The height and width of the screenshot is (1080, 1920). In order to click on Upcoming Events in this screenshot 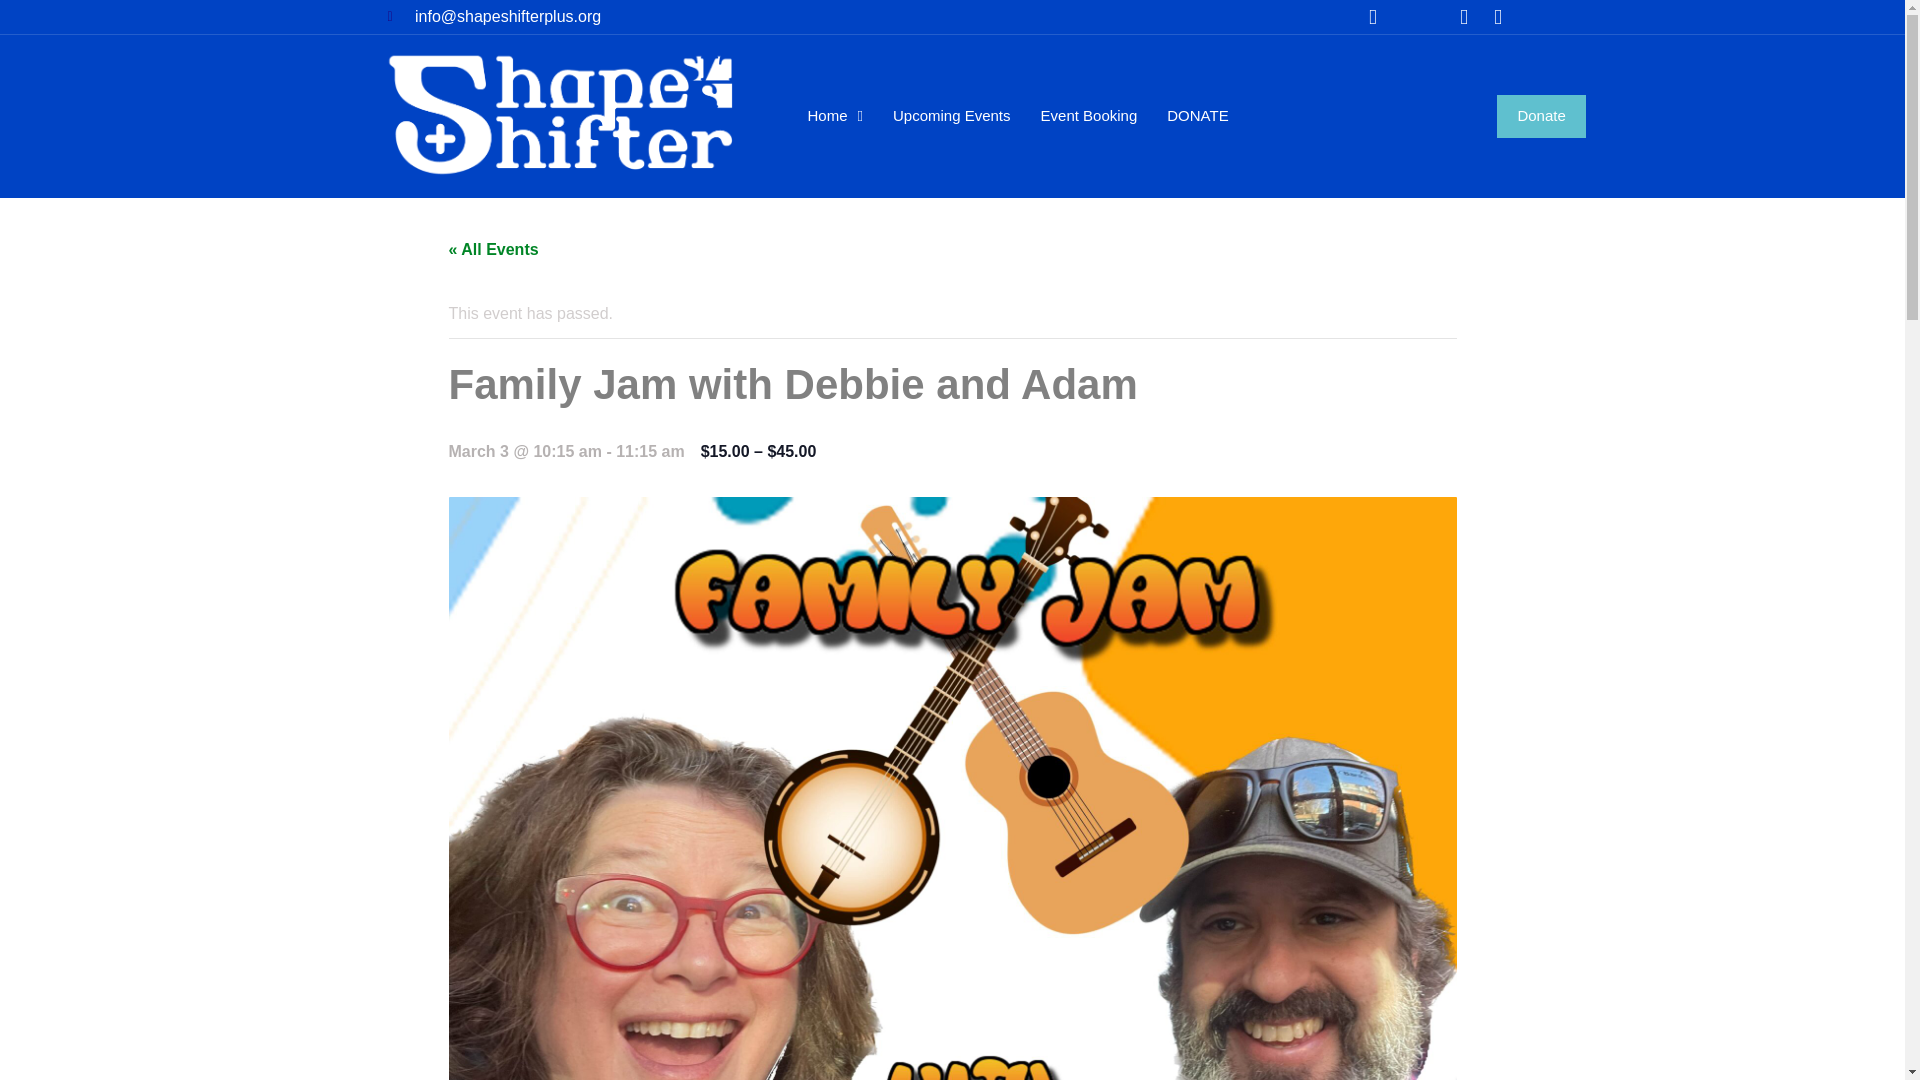, I will do `click(952, 116)`.